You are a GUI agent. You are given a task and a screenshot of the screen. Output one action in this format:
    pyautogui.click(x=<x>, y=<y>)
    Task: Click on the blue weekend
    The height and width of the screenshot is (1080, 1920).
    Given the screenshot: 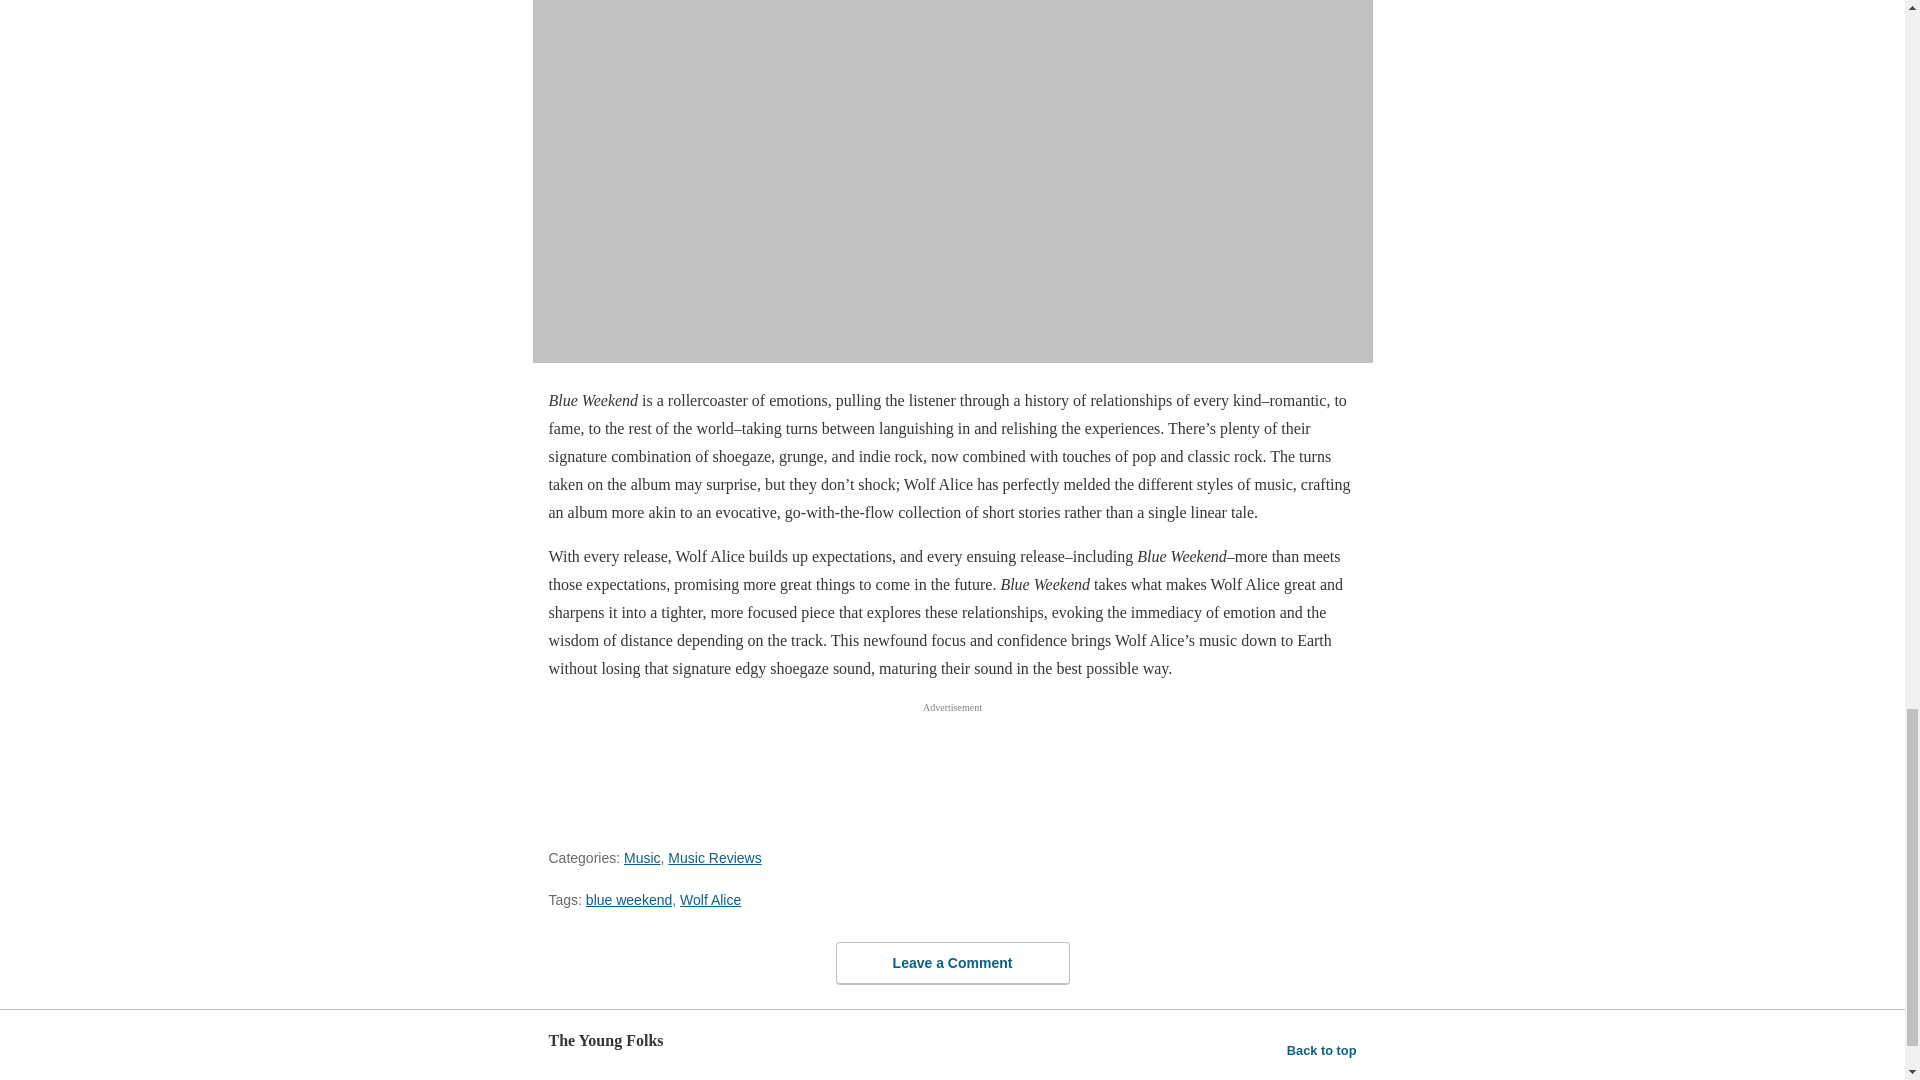 What is the action you would take?
    pyautogui.click(x=628, y=900)
    